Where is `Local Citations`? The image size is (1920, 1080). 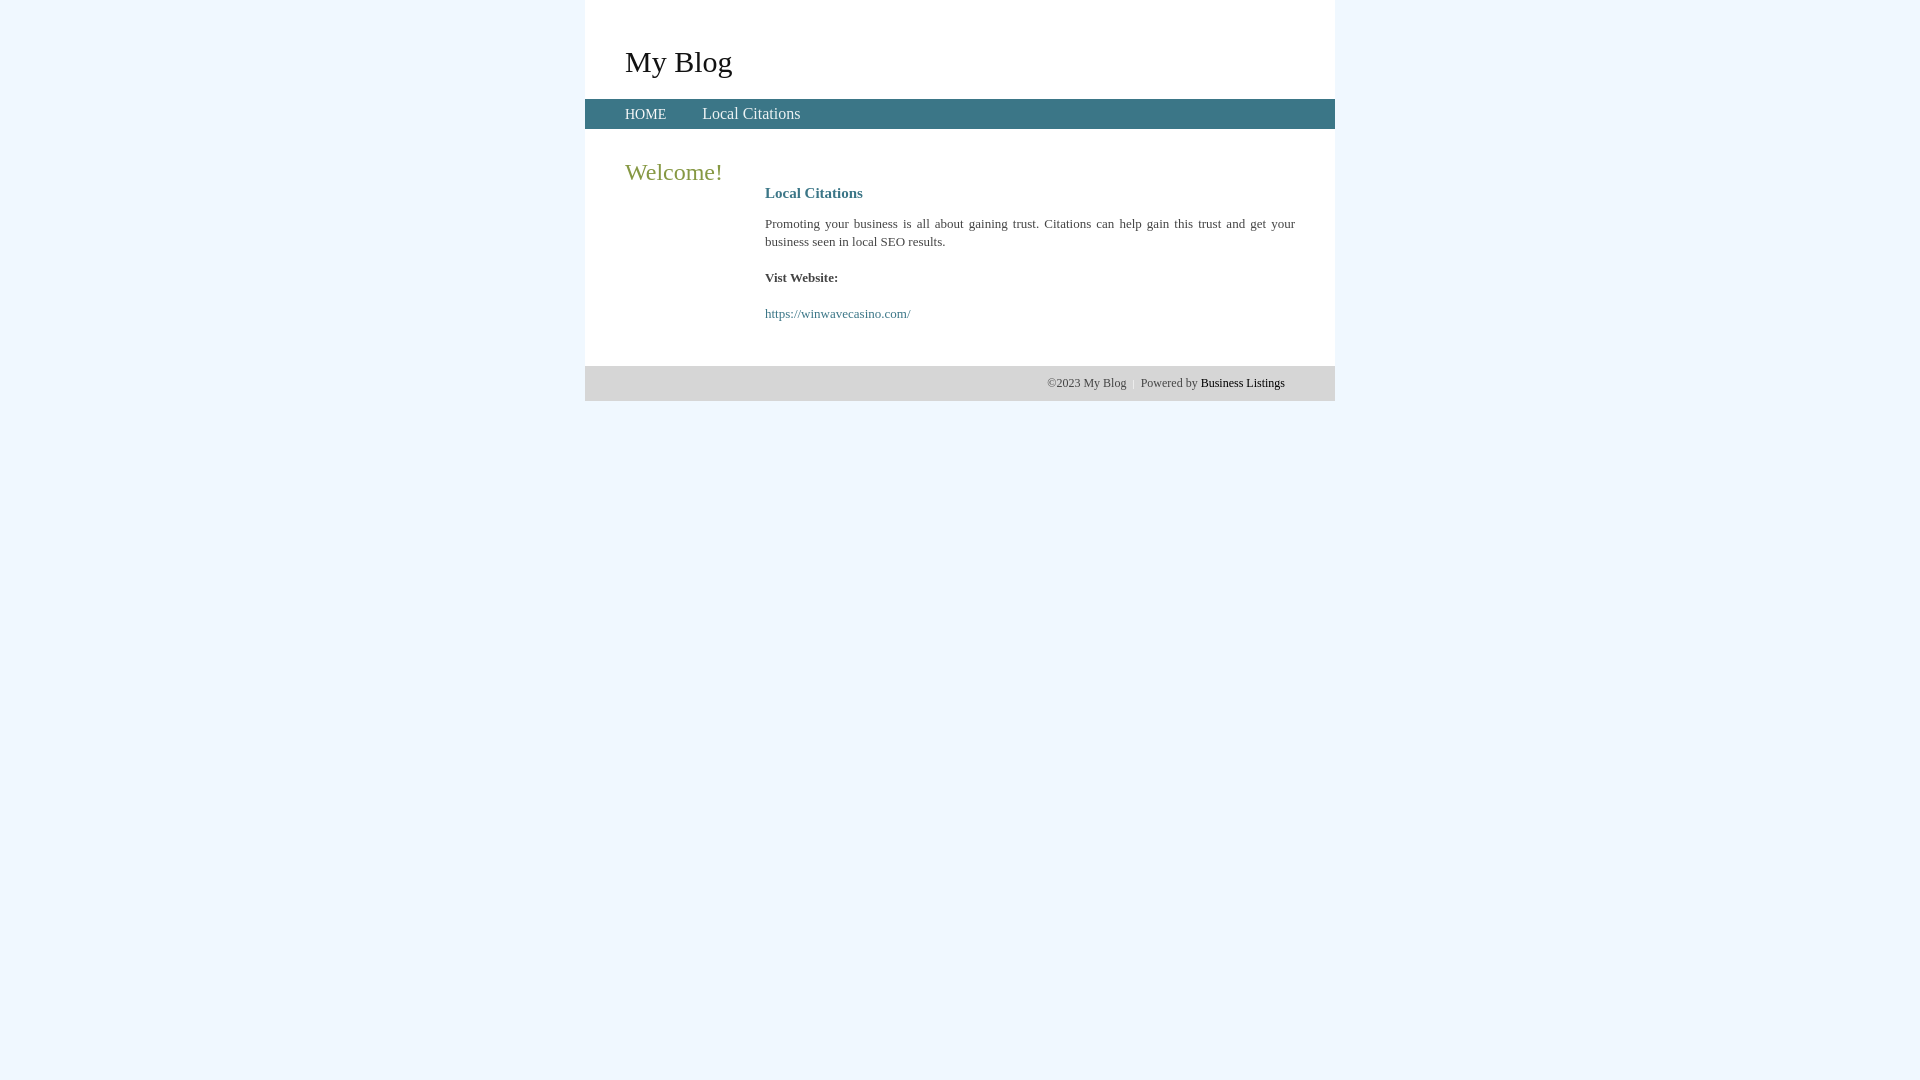
Local Citations is located at coordinates (751, 114).